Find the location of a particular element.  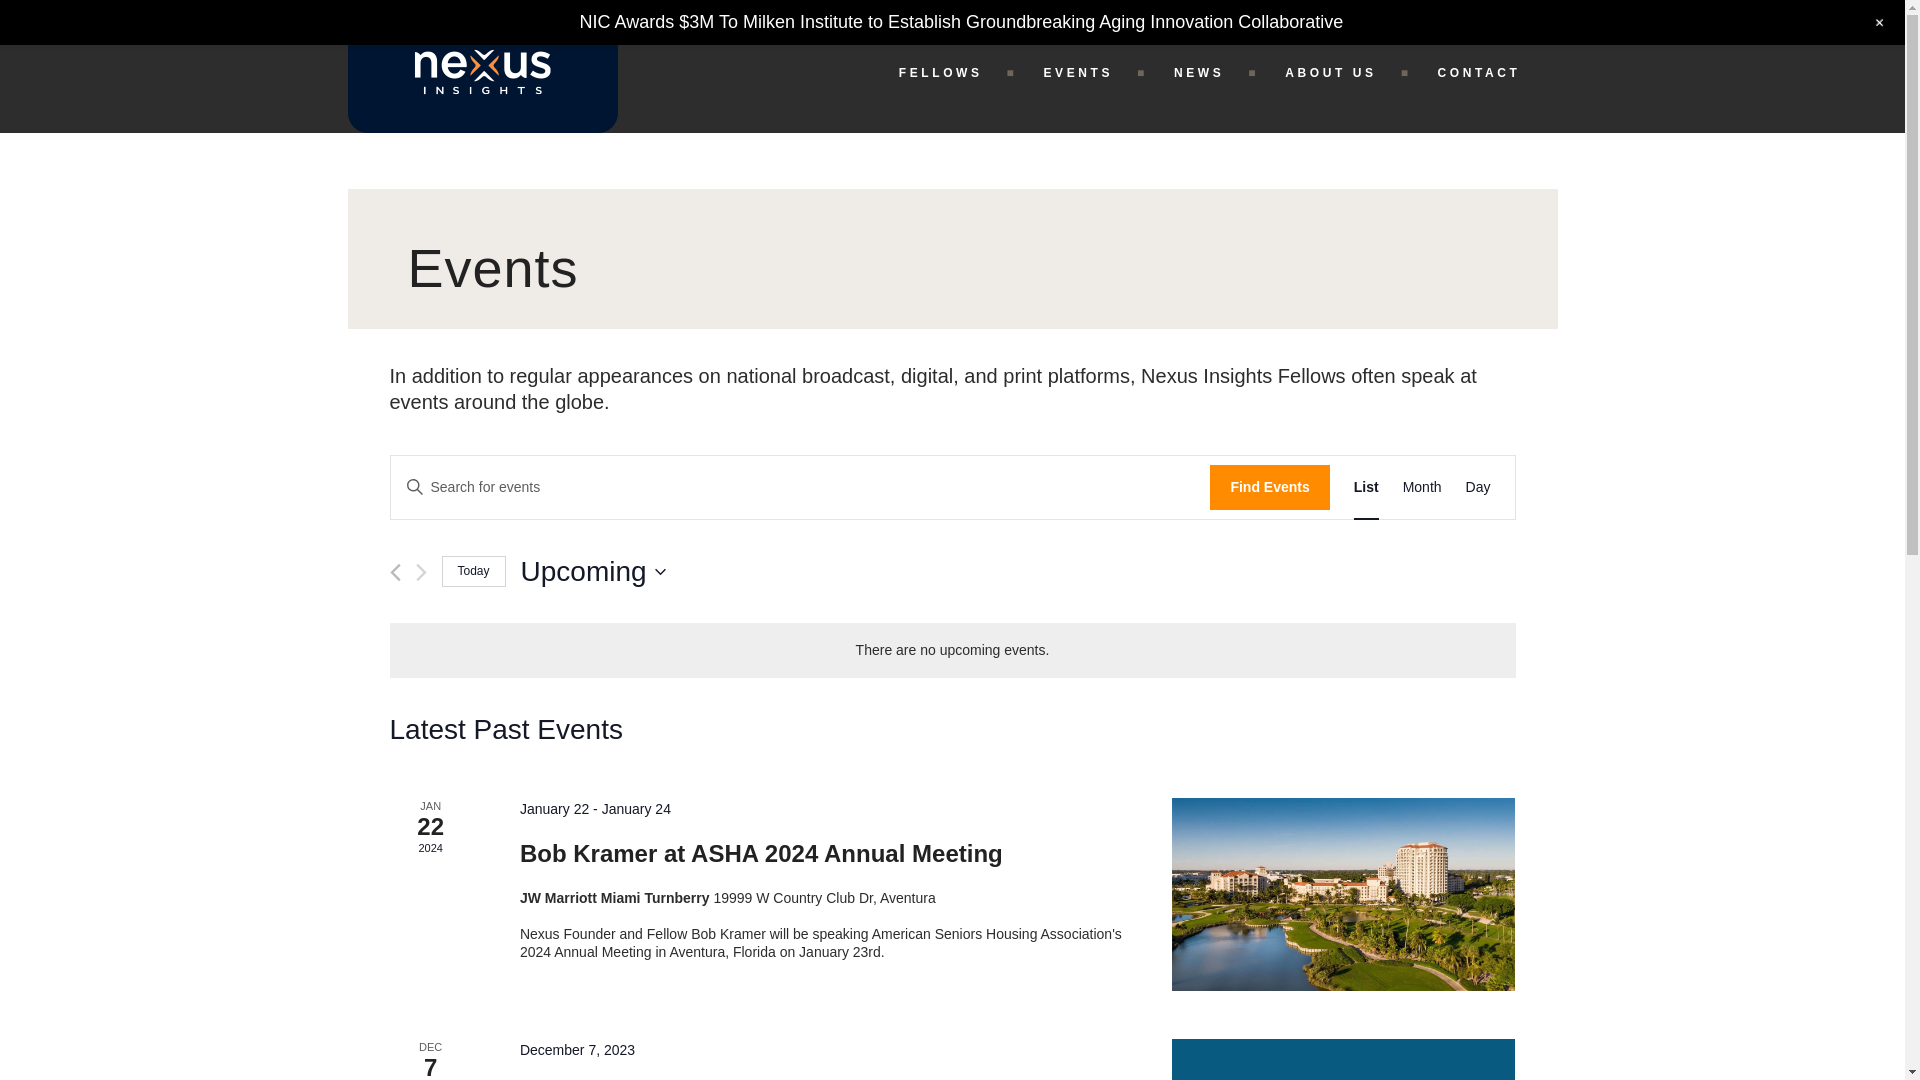

ABOUT US is located at coordinates (1348, 72).